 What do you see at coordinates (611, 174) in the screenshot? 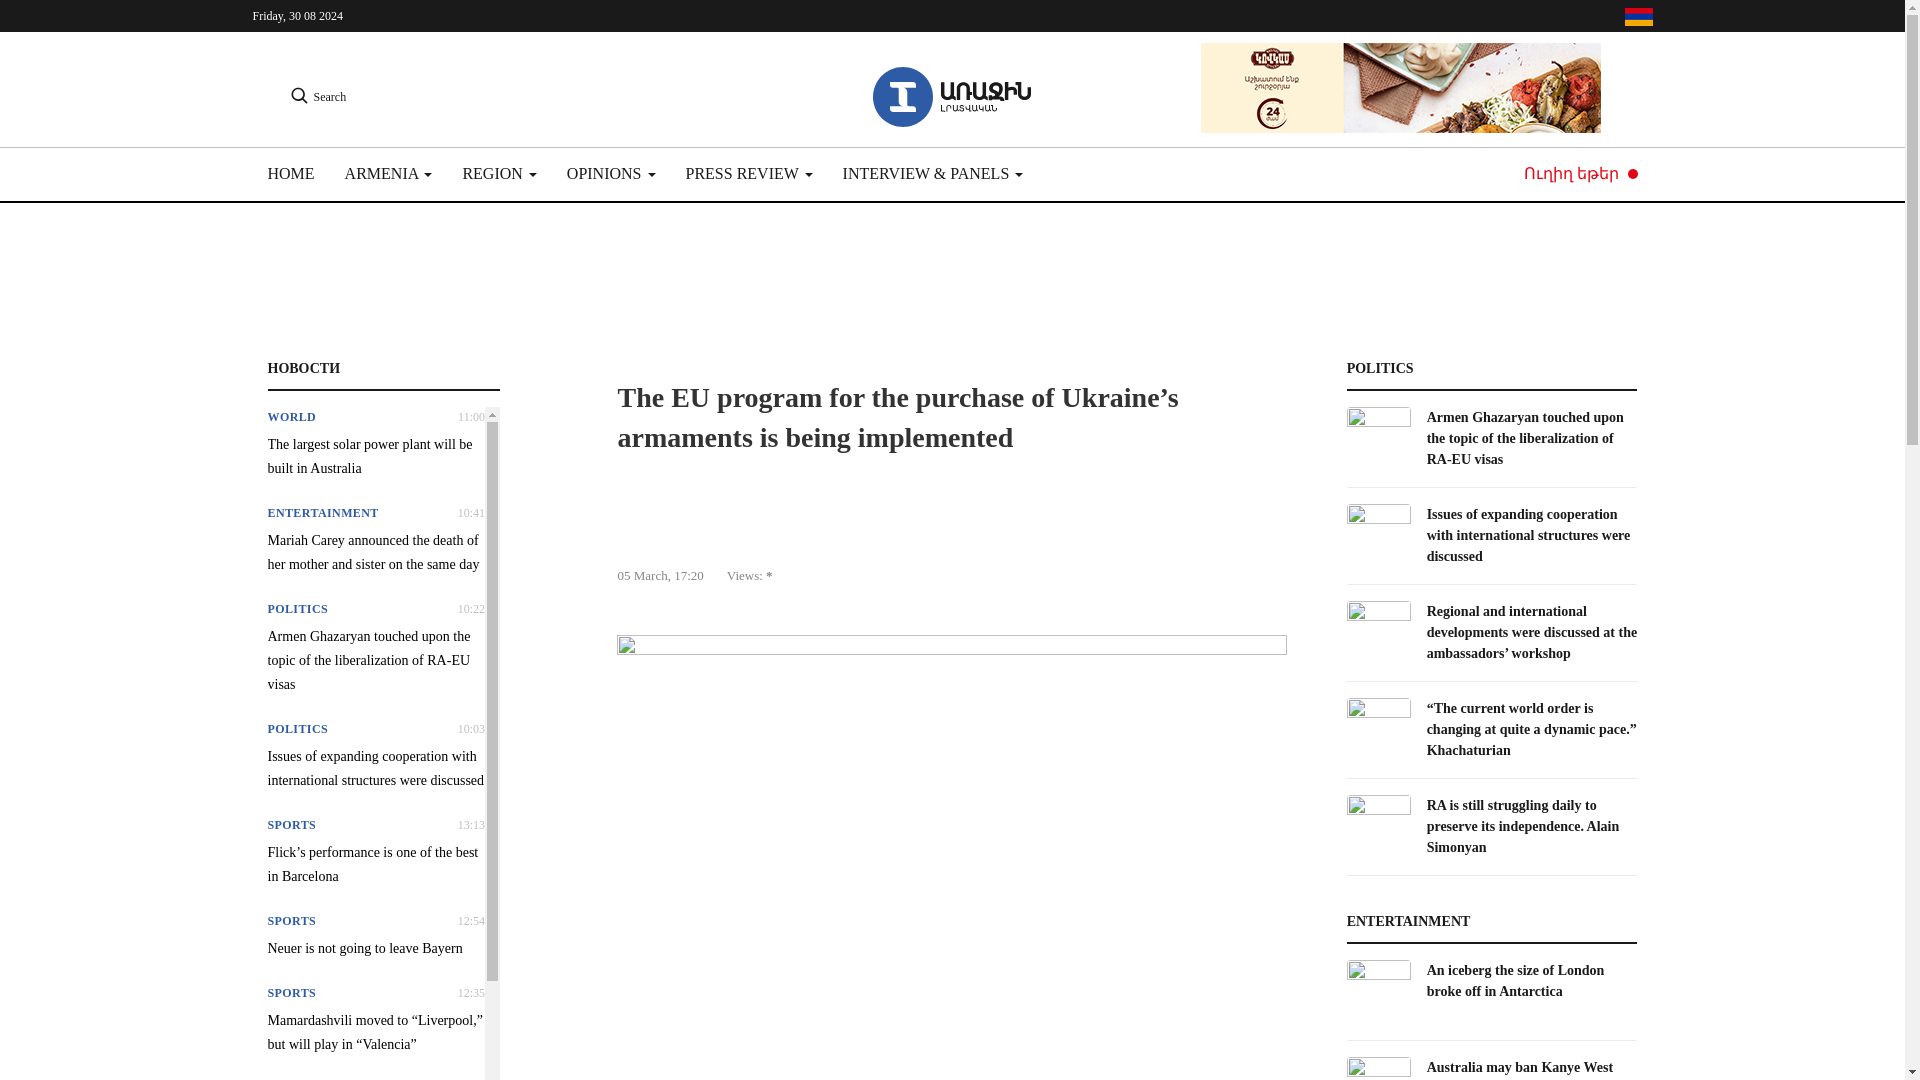
I see `OPINIONS` at bounding box center [611, 174].